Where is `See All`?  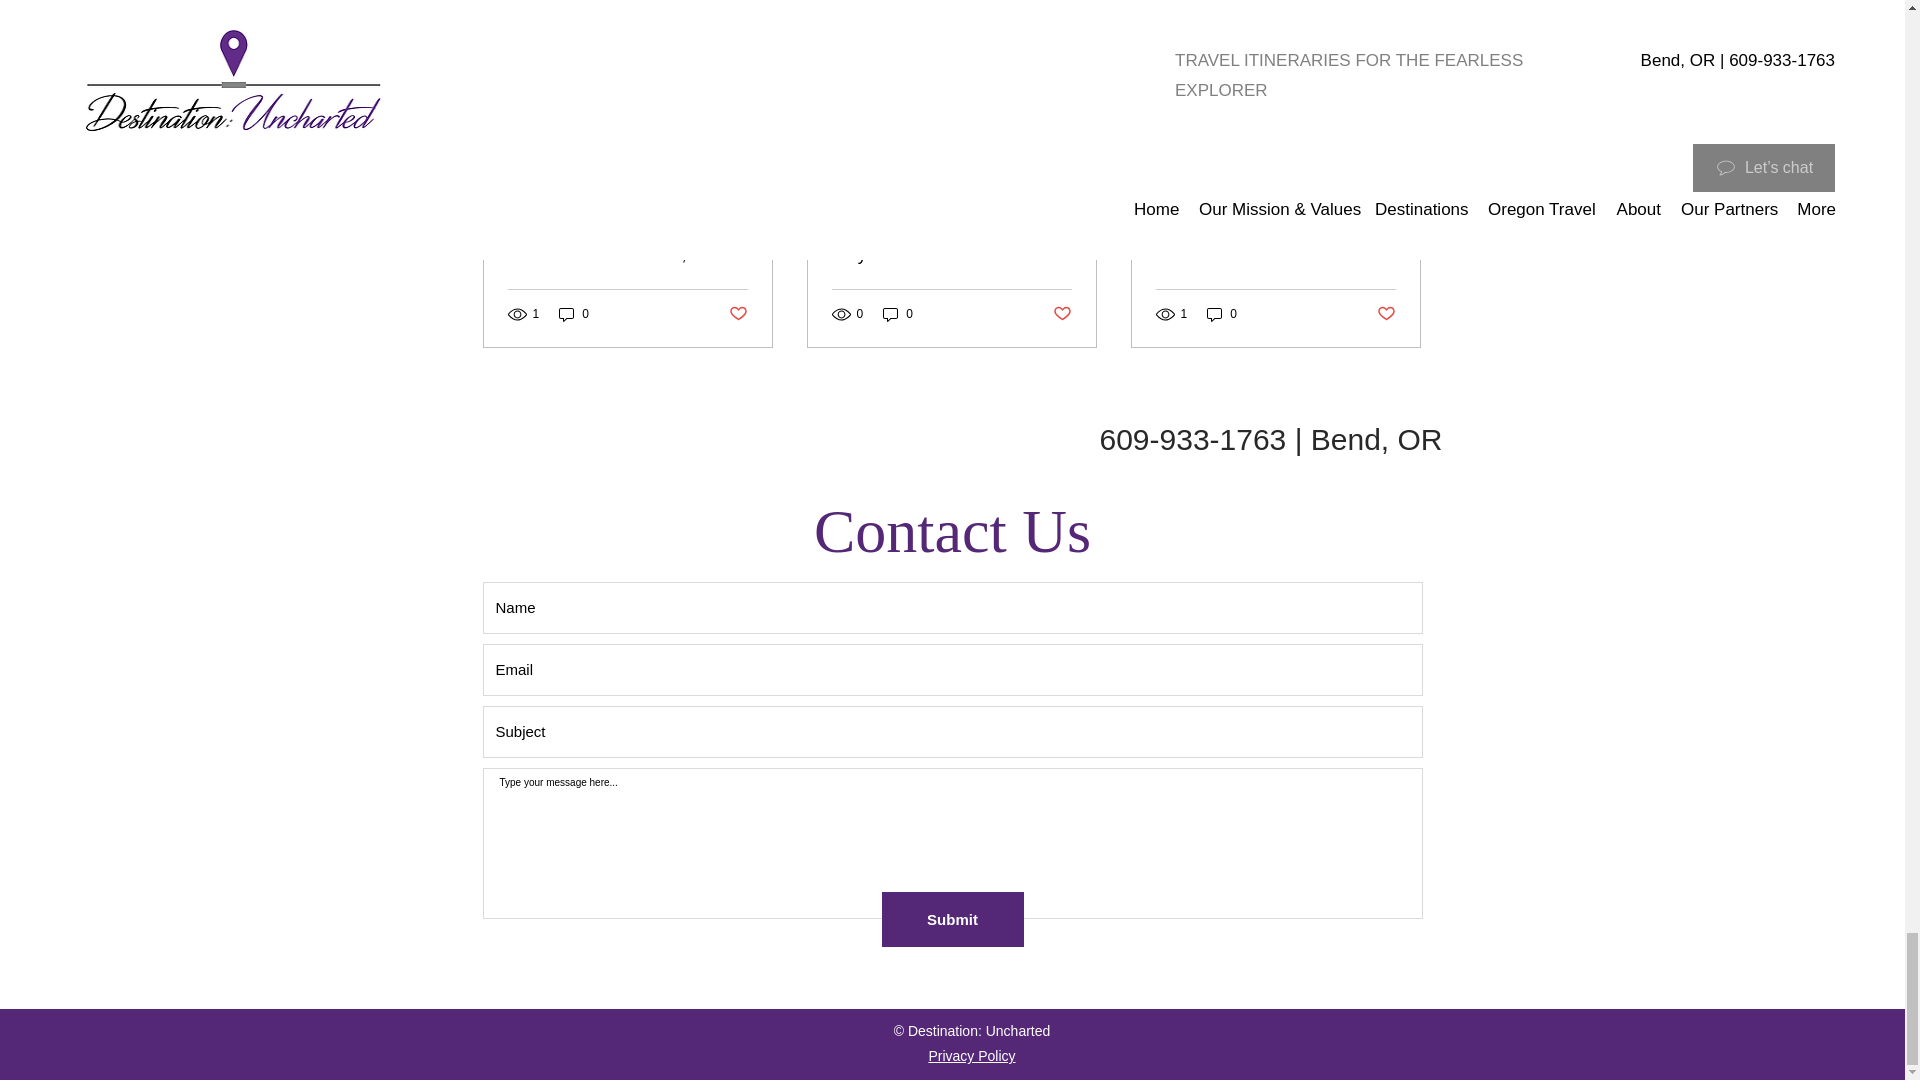 See All is located at coordinates (1400, 8).